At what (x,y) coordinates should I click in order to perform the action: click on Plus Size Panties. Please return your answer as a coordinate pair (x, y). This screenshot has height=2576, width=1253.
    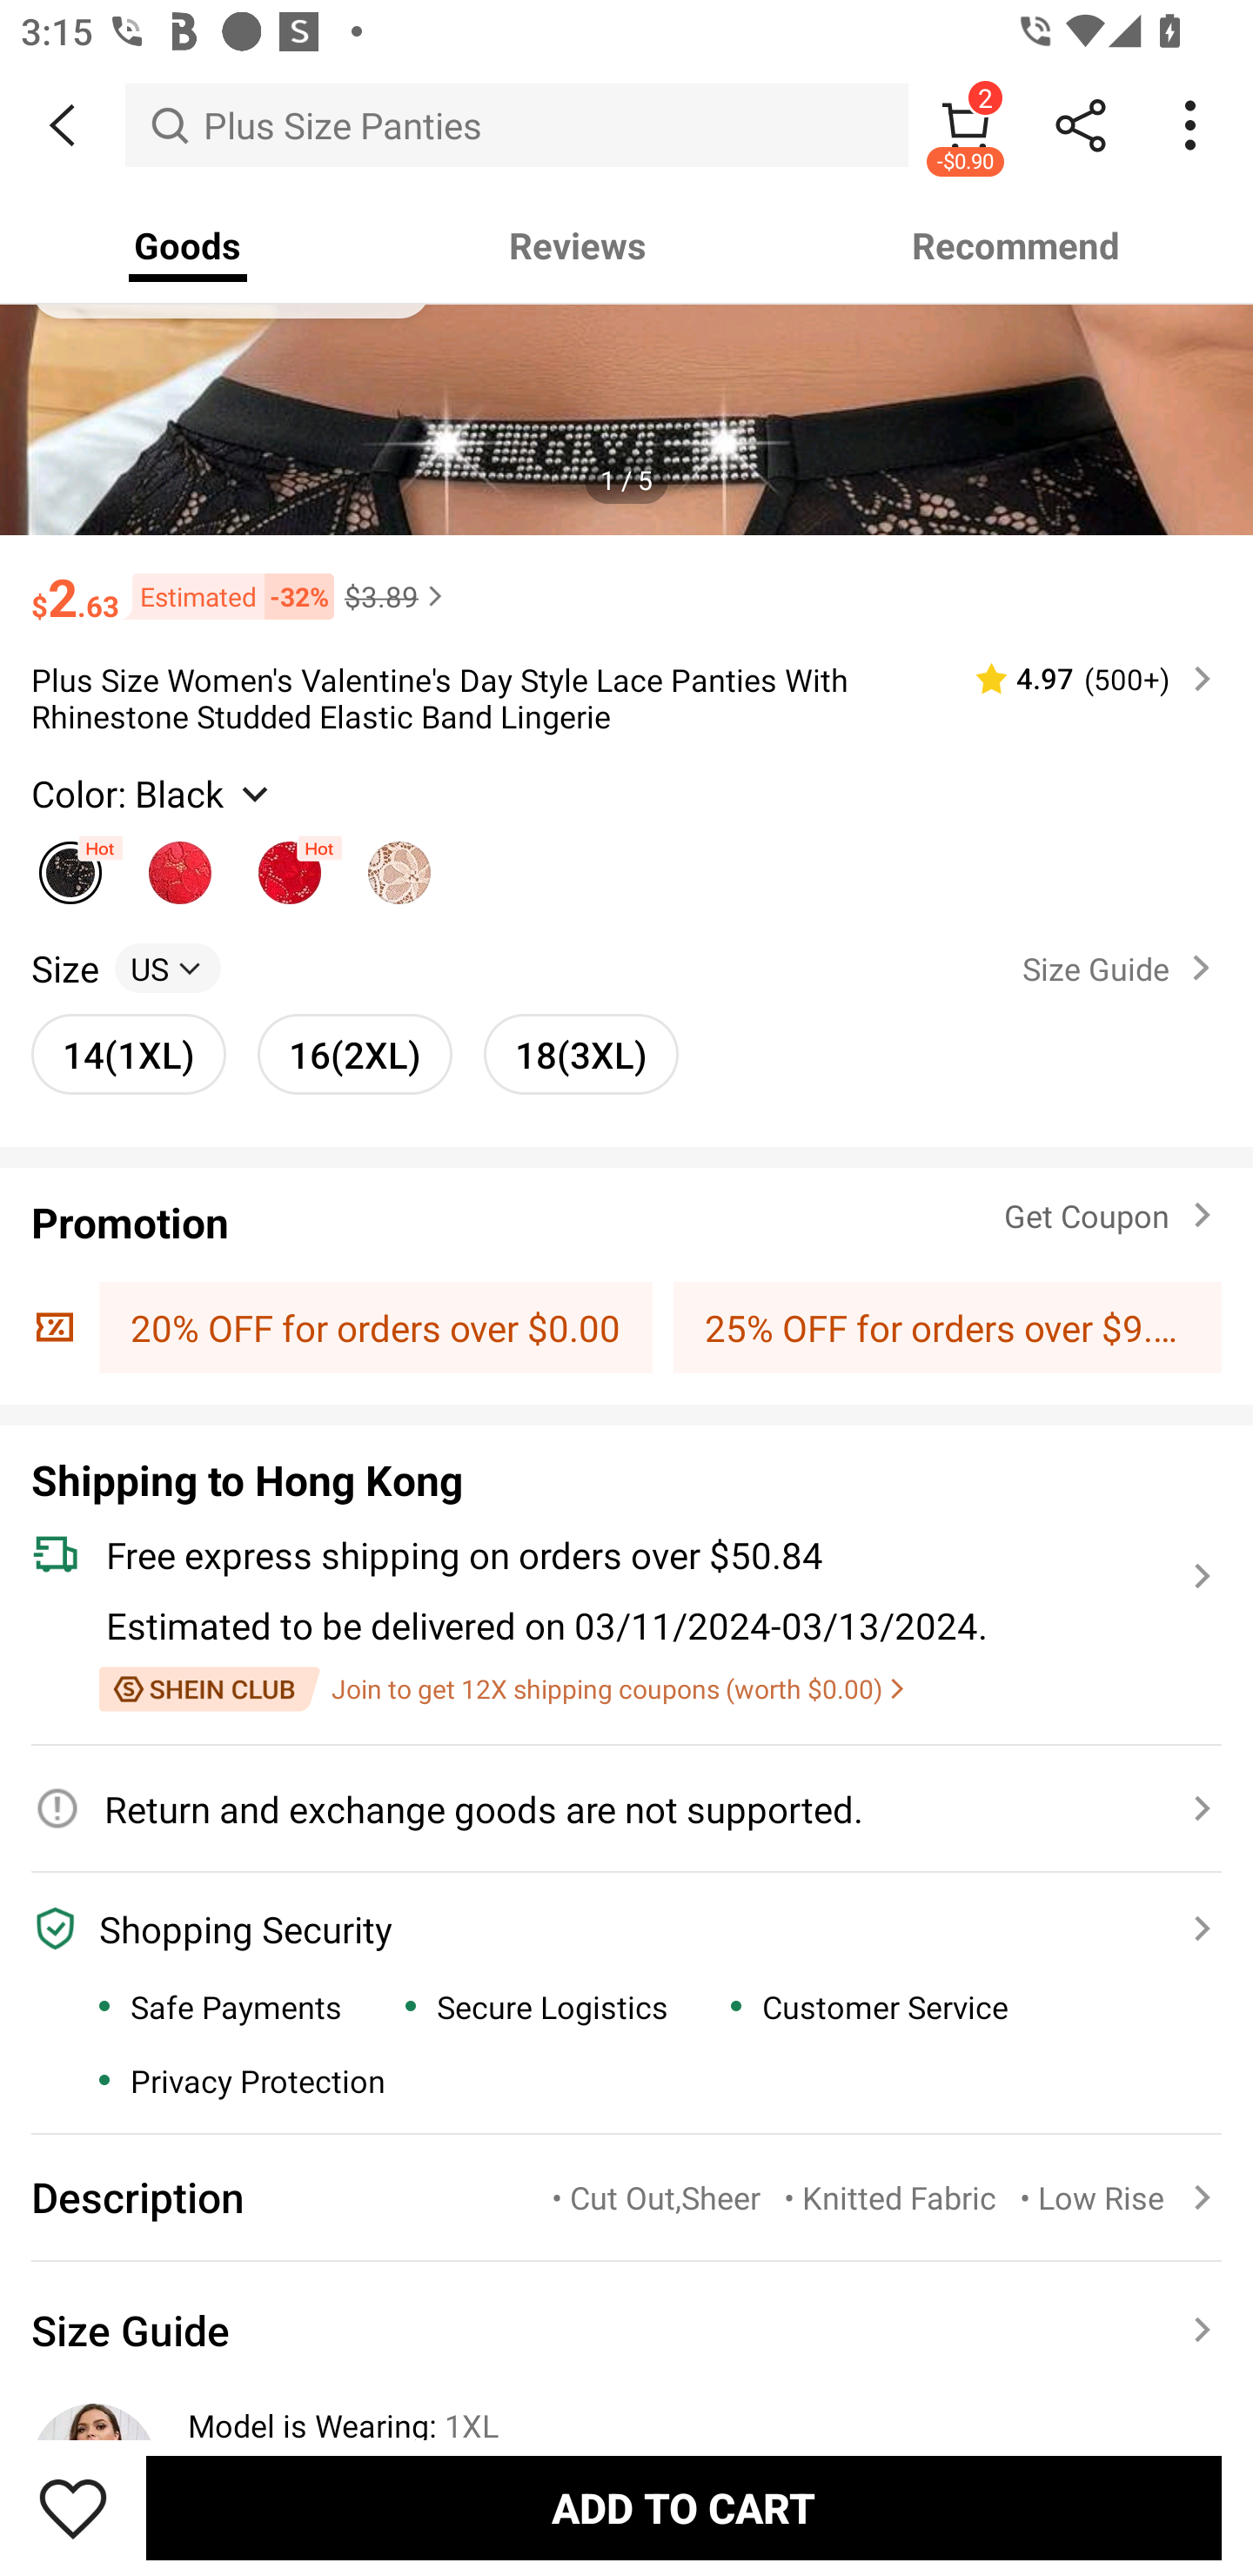
    Looking at the image, I should click on (517, 124).